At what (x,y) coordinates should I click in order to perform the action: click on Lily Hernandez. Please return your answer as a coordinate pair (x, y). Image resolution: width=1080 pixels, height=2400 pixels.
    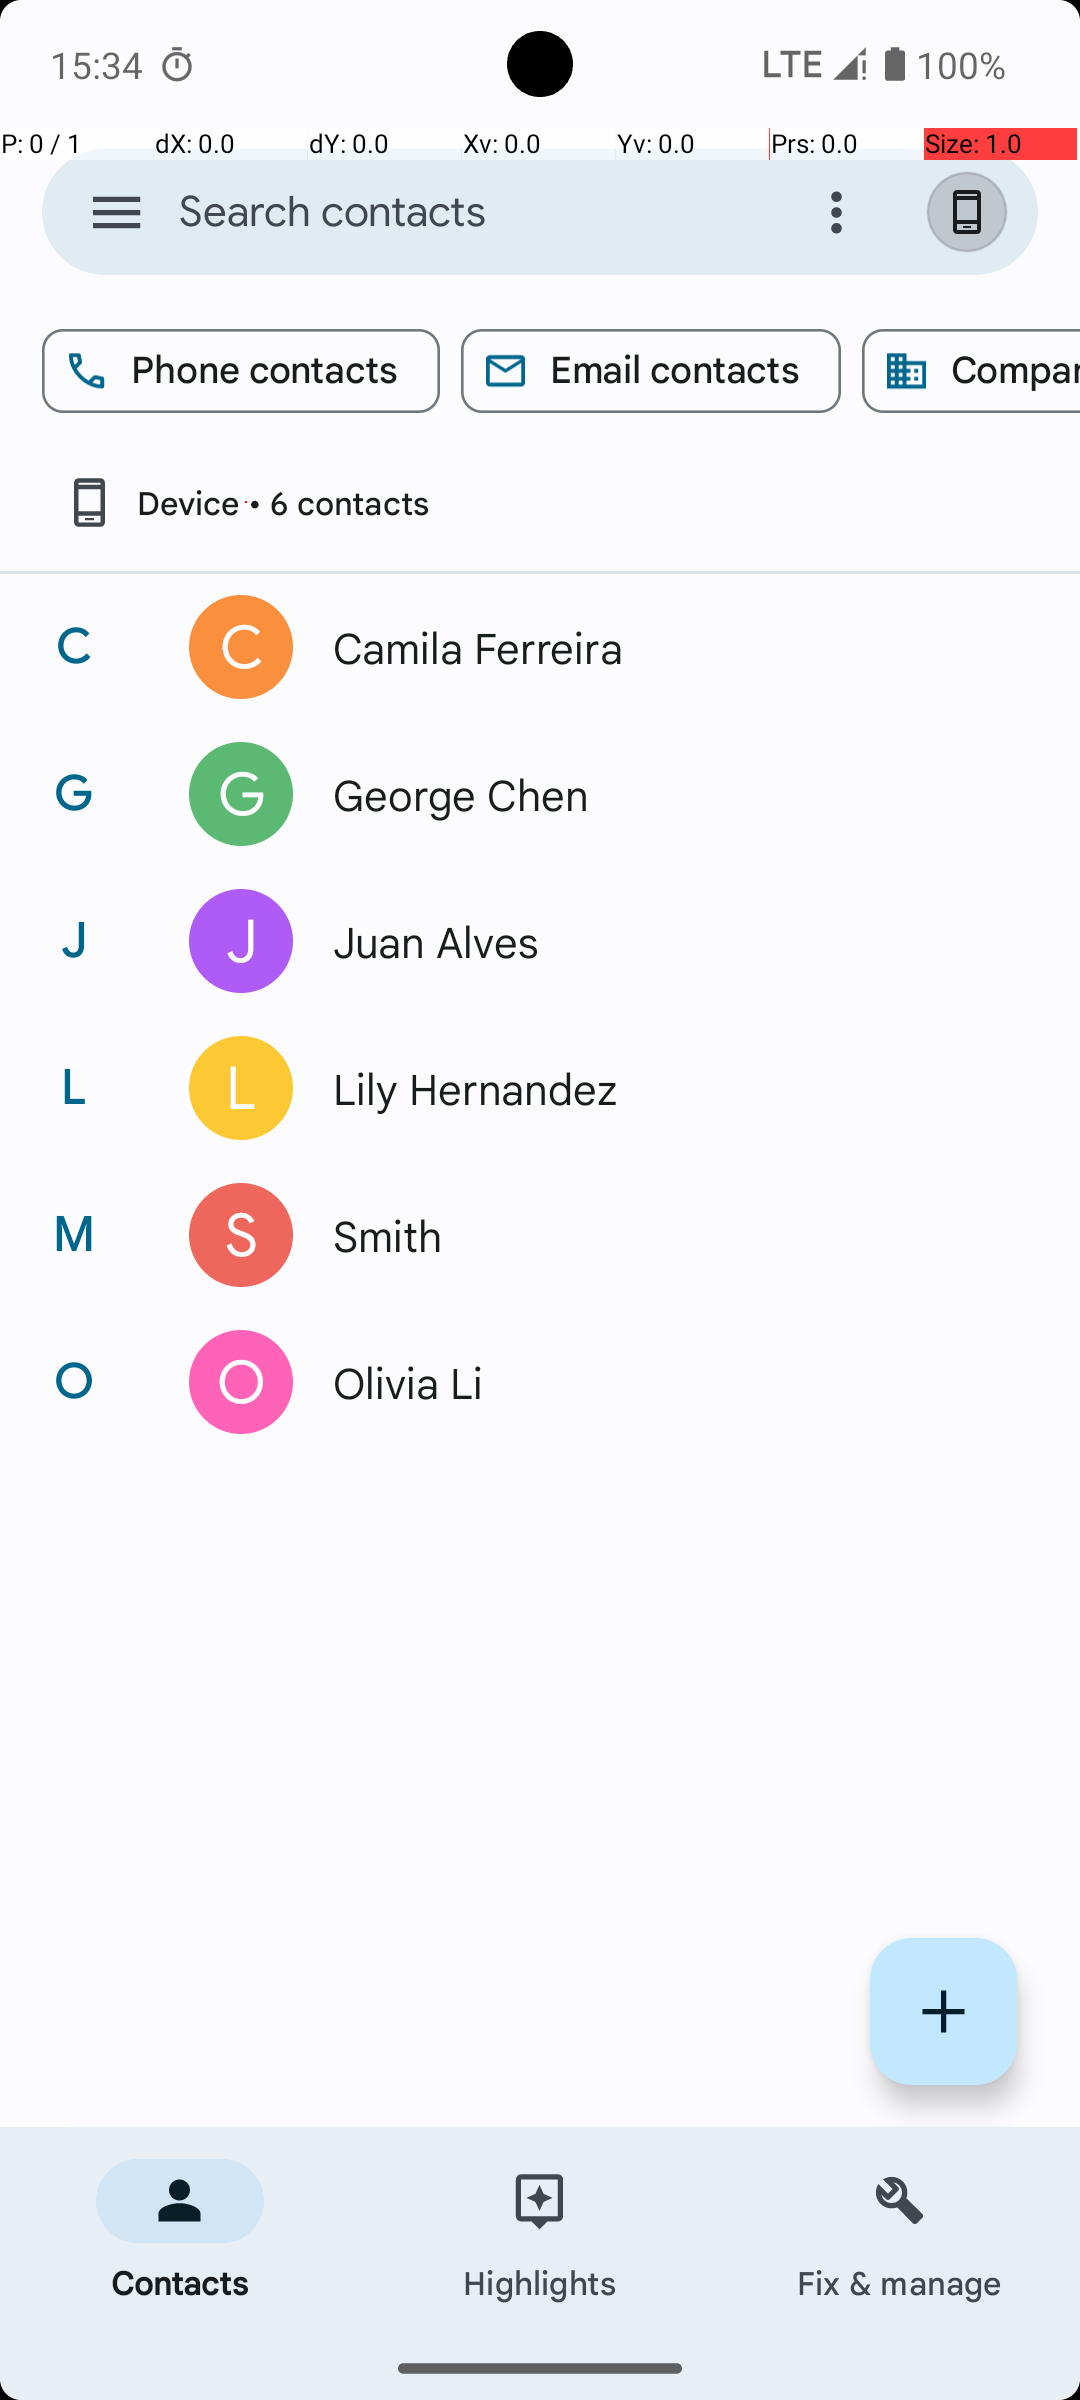
    Looking at the image, I should click on (664, 1088).